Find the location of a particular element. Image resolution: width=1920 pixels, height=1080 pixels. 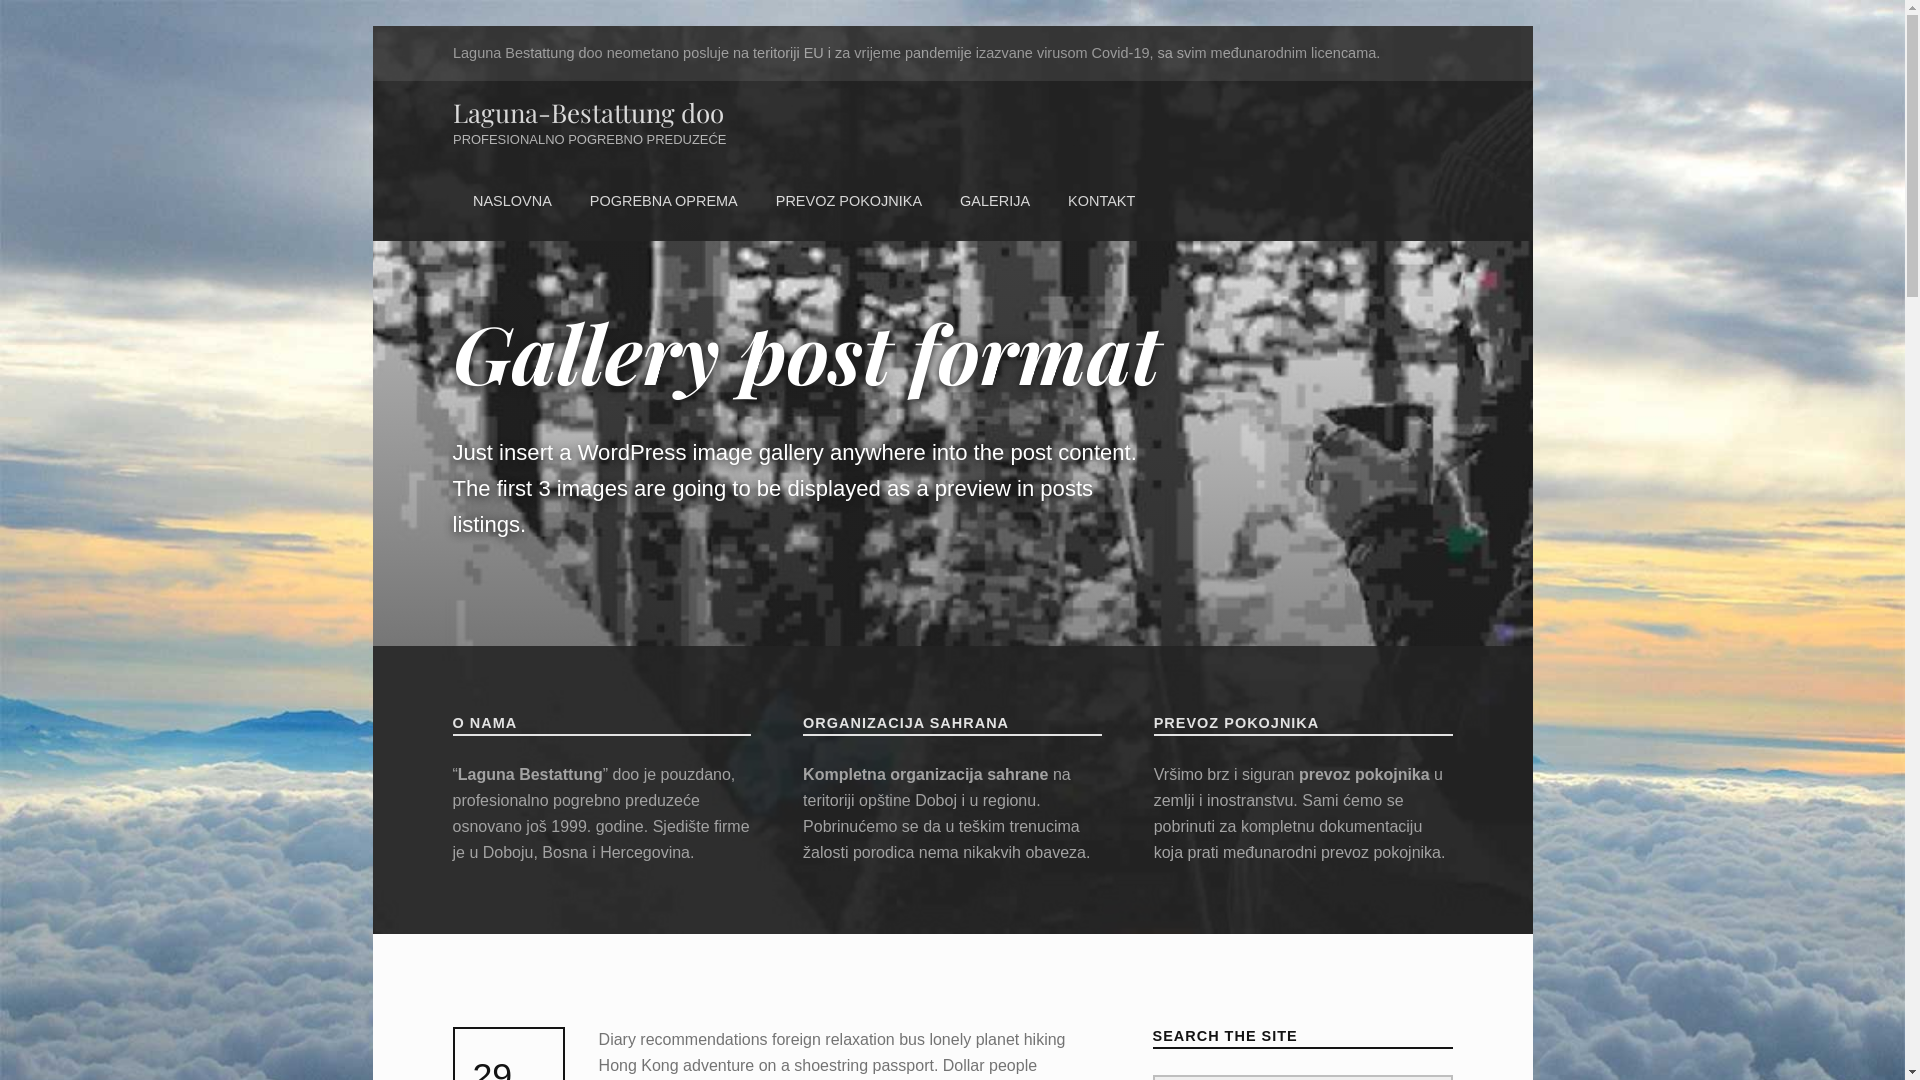

NASLOVNA is located at coordinates (512, 202).